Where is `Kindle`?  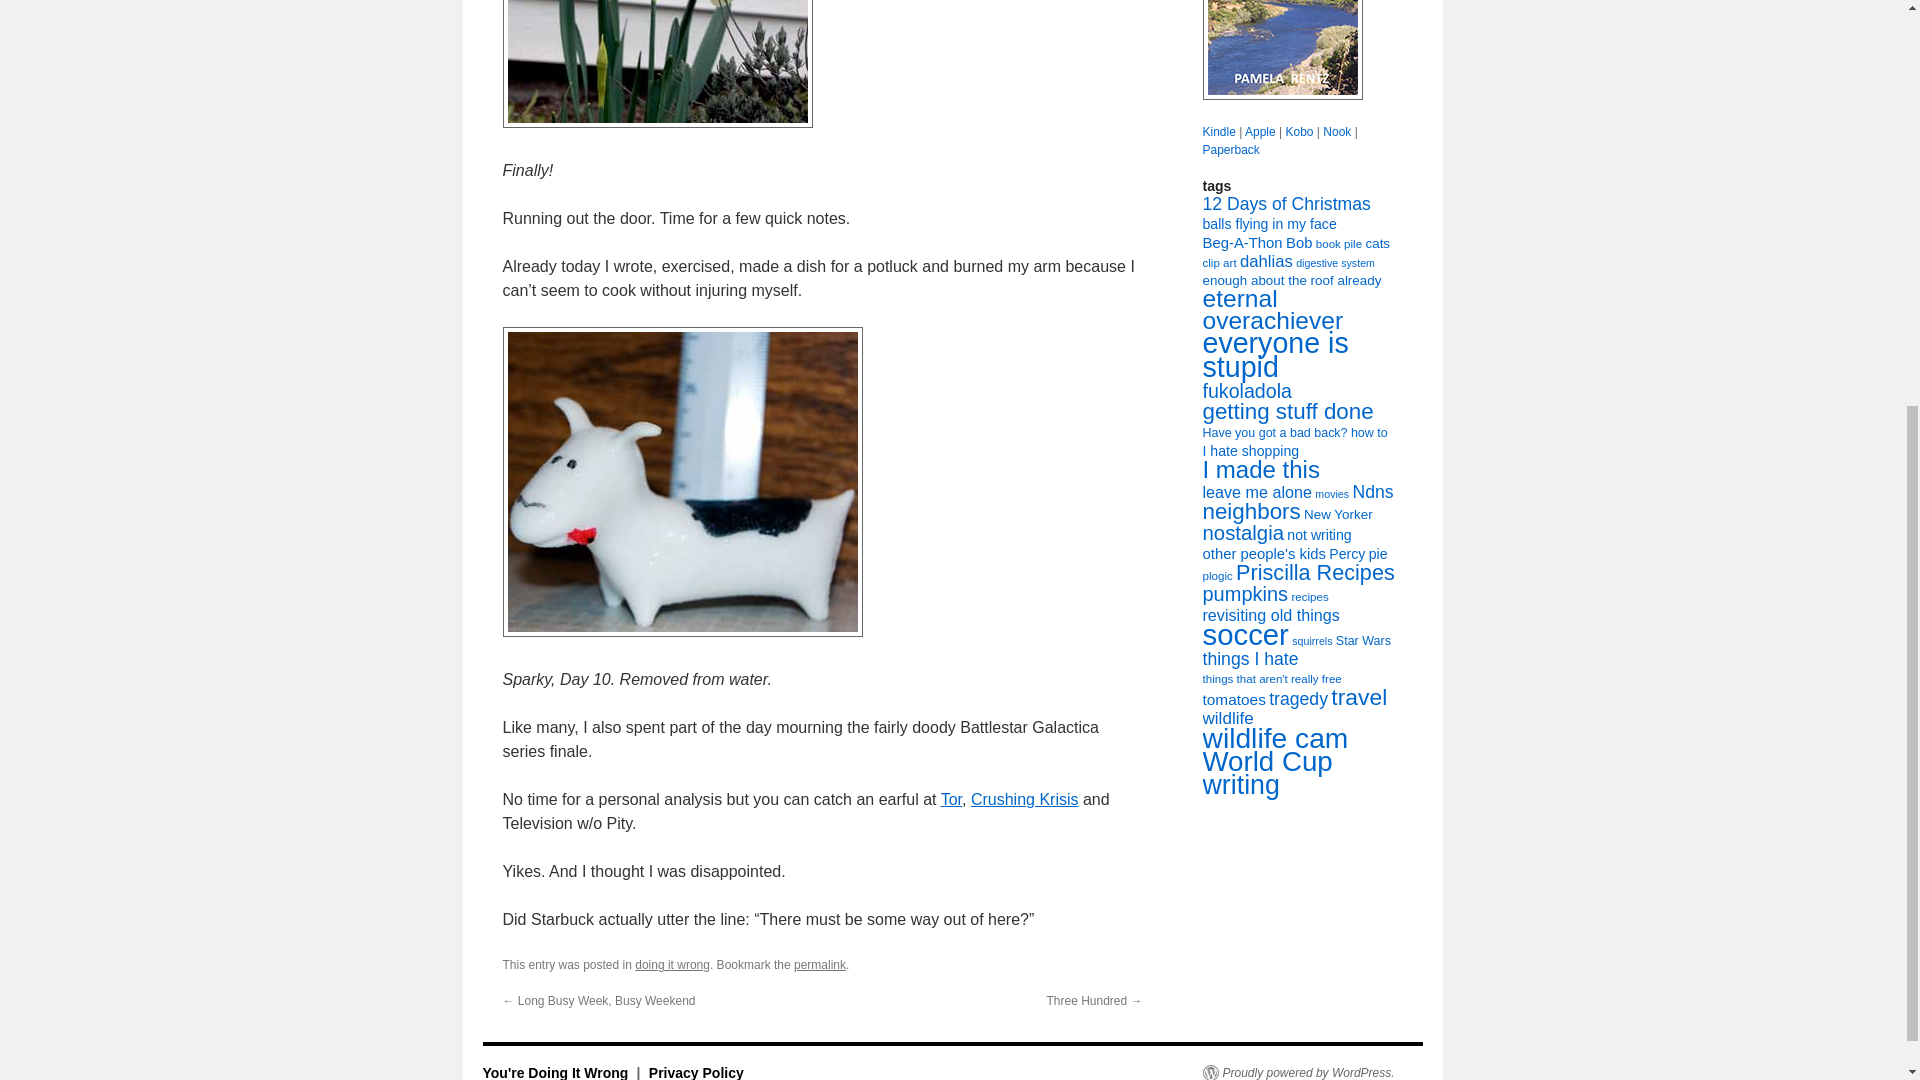
Kindle is located at coordinates (1218, 132).